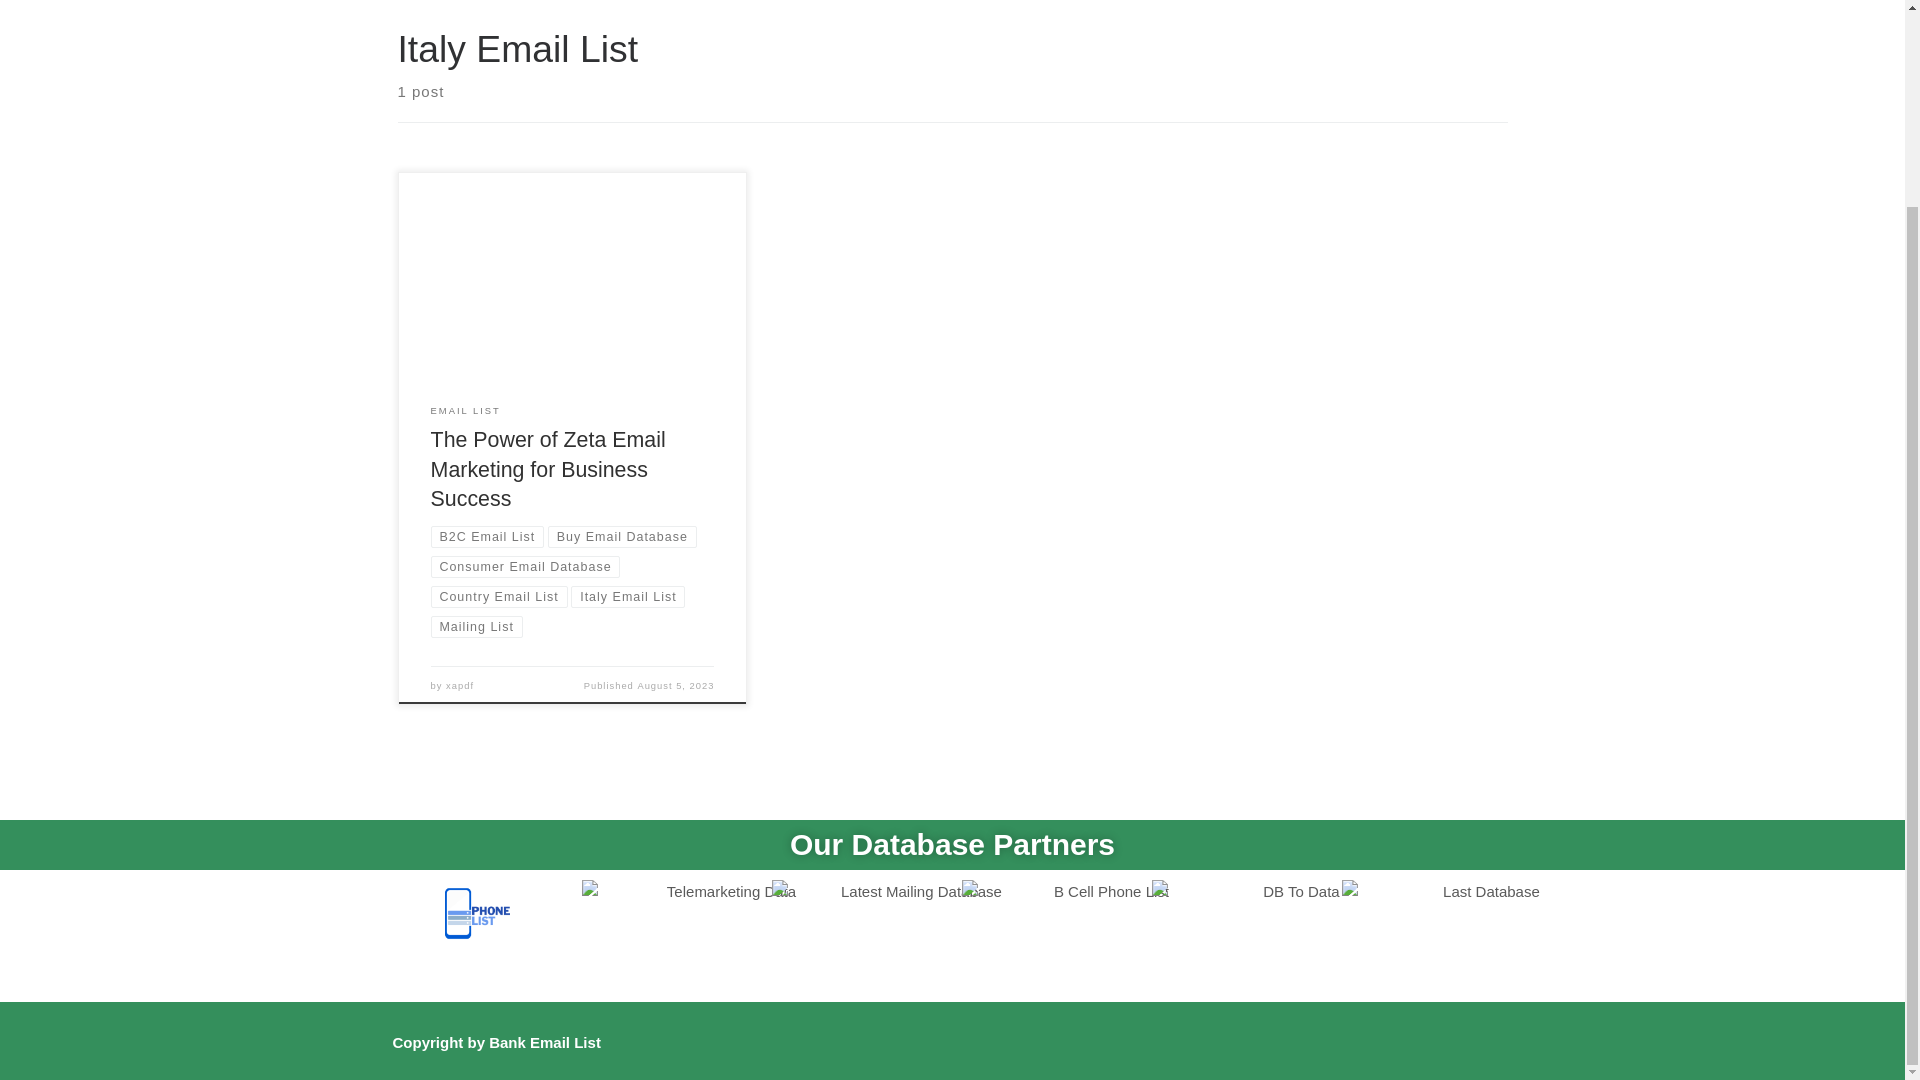  Describe the element at coordinates (499, 597) in the screenshot. I see `View all posts in Country Email List` at that location.